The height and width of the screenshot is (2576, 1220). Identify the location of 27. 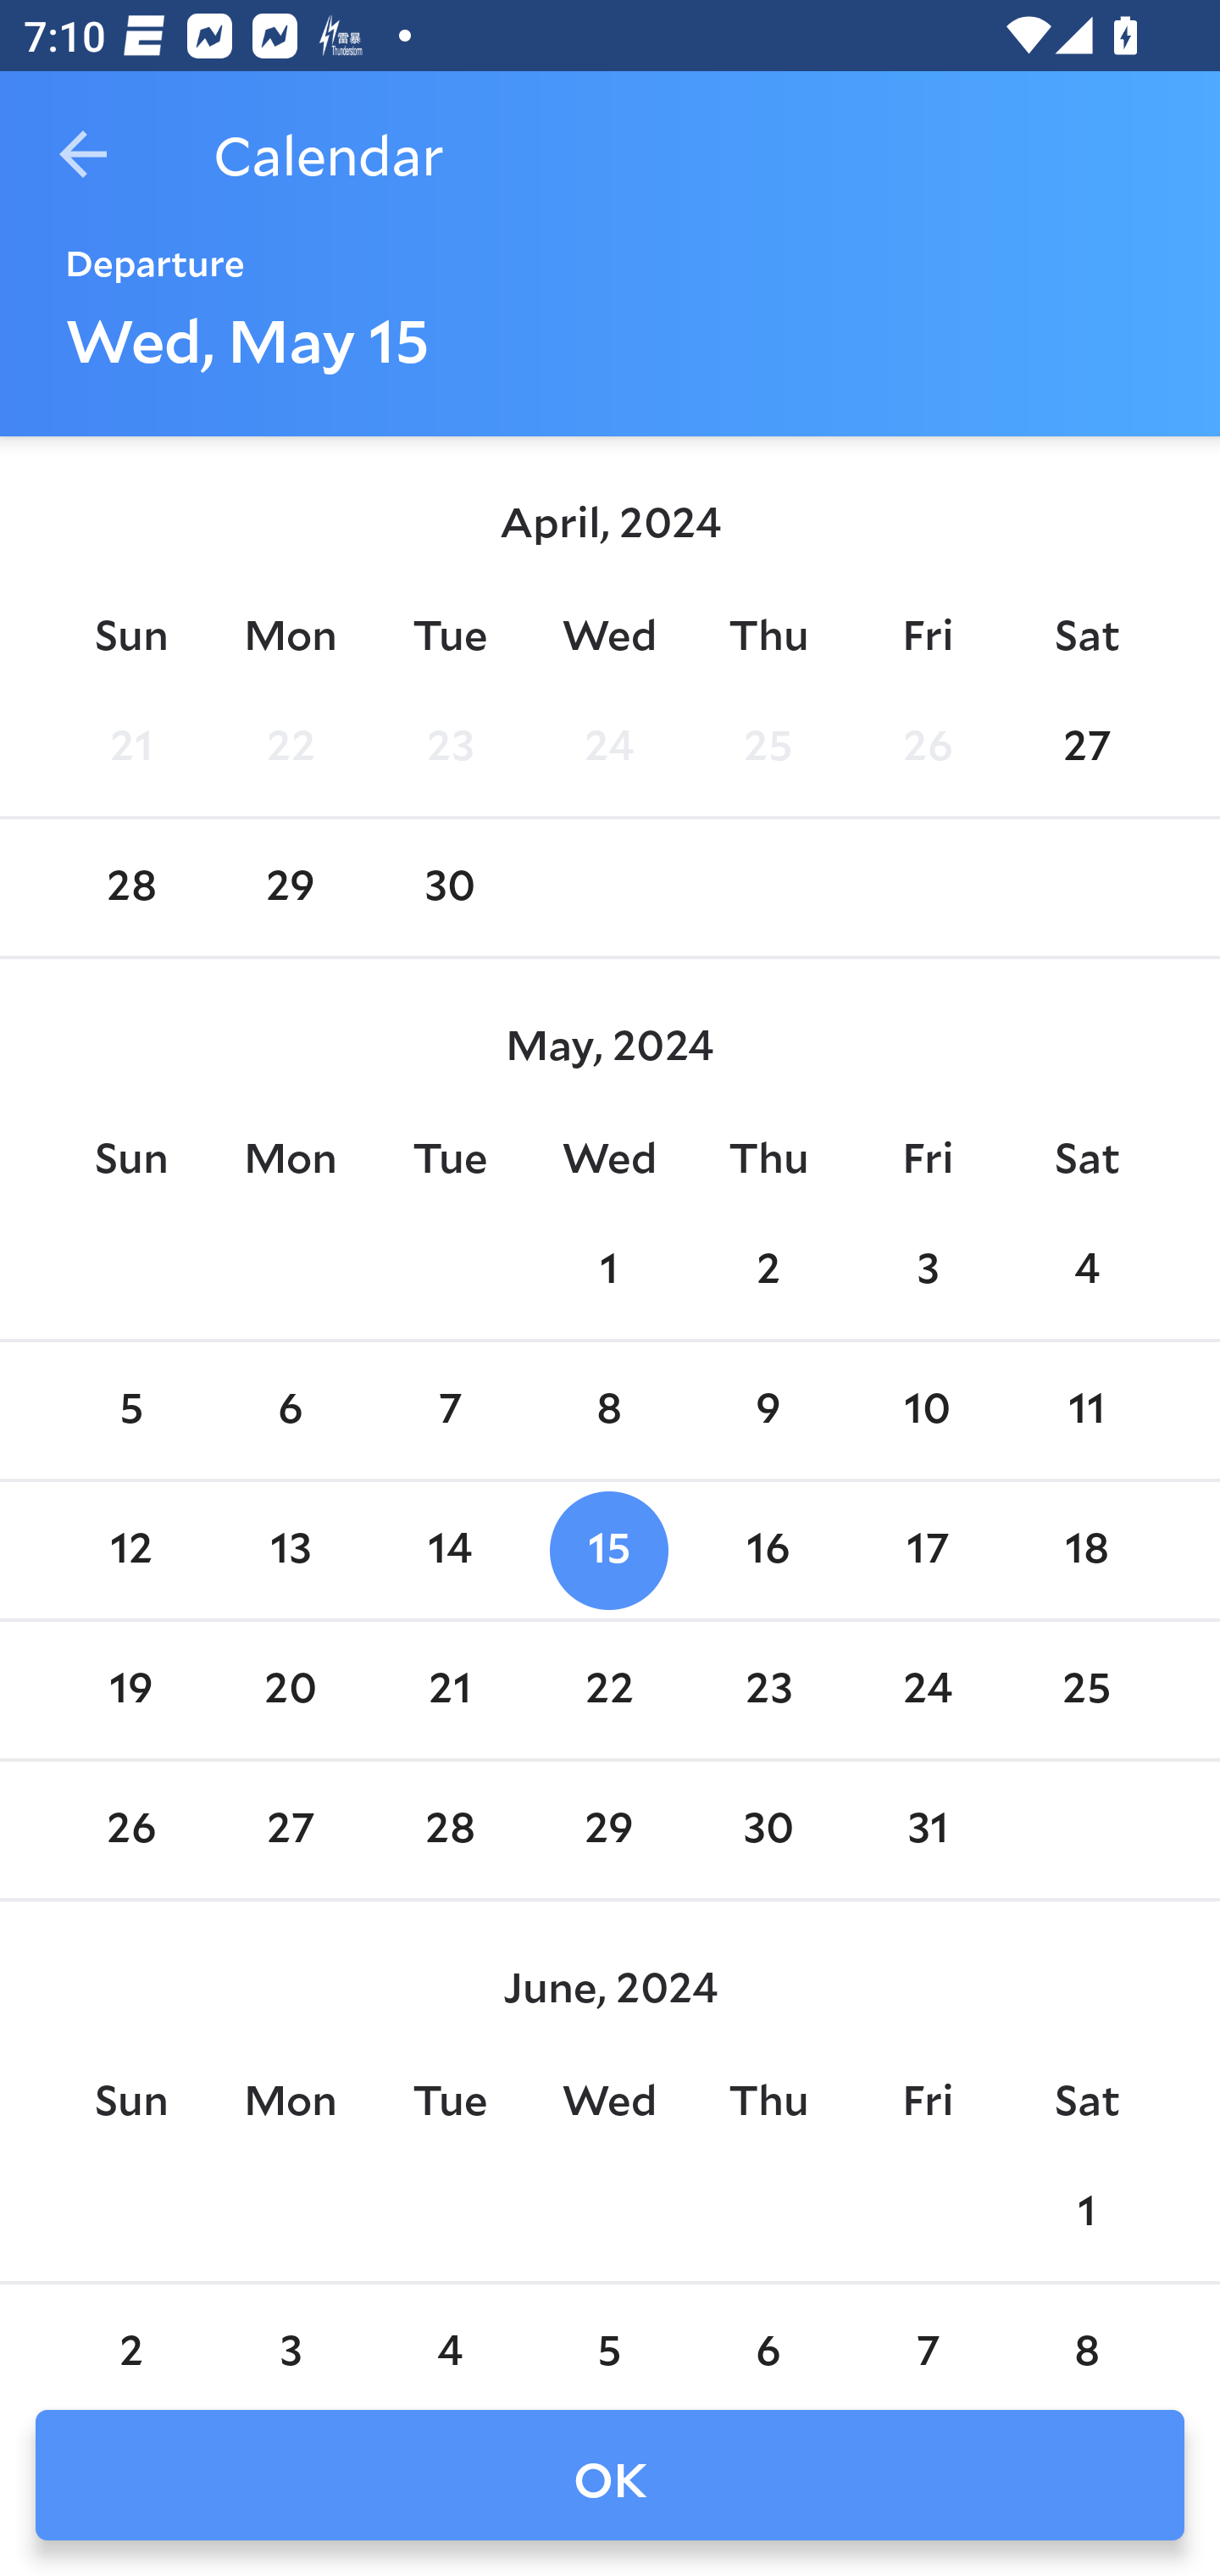
(1086, 747).